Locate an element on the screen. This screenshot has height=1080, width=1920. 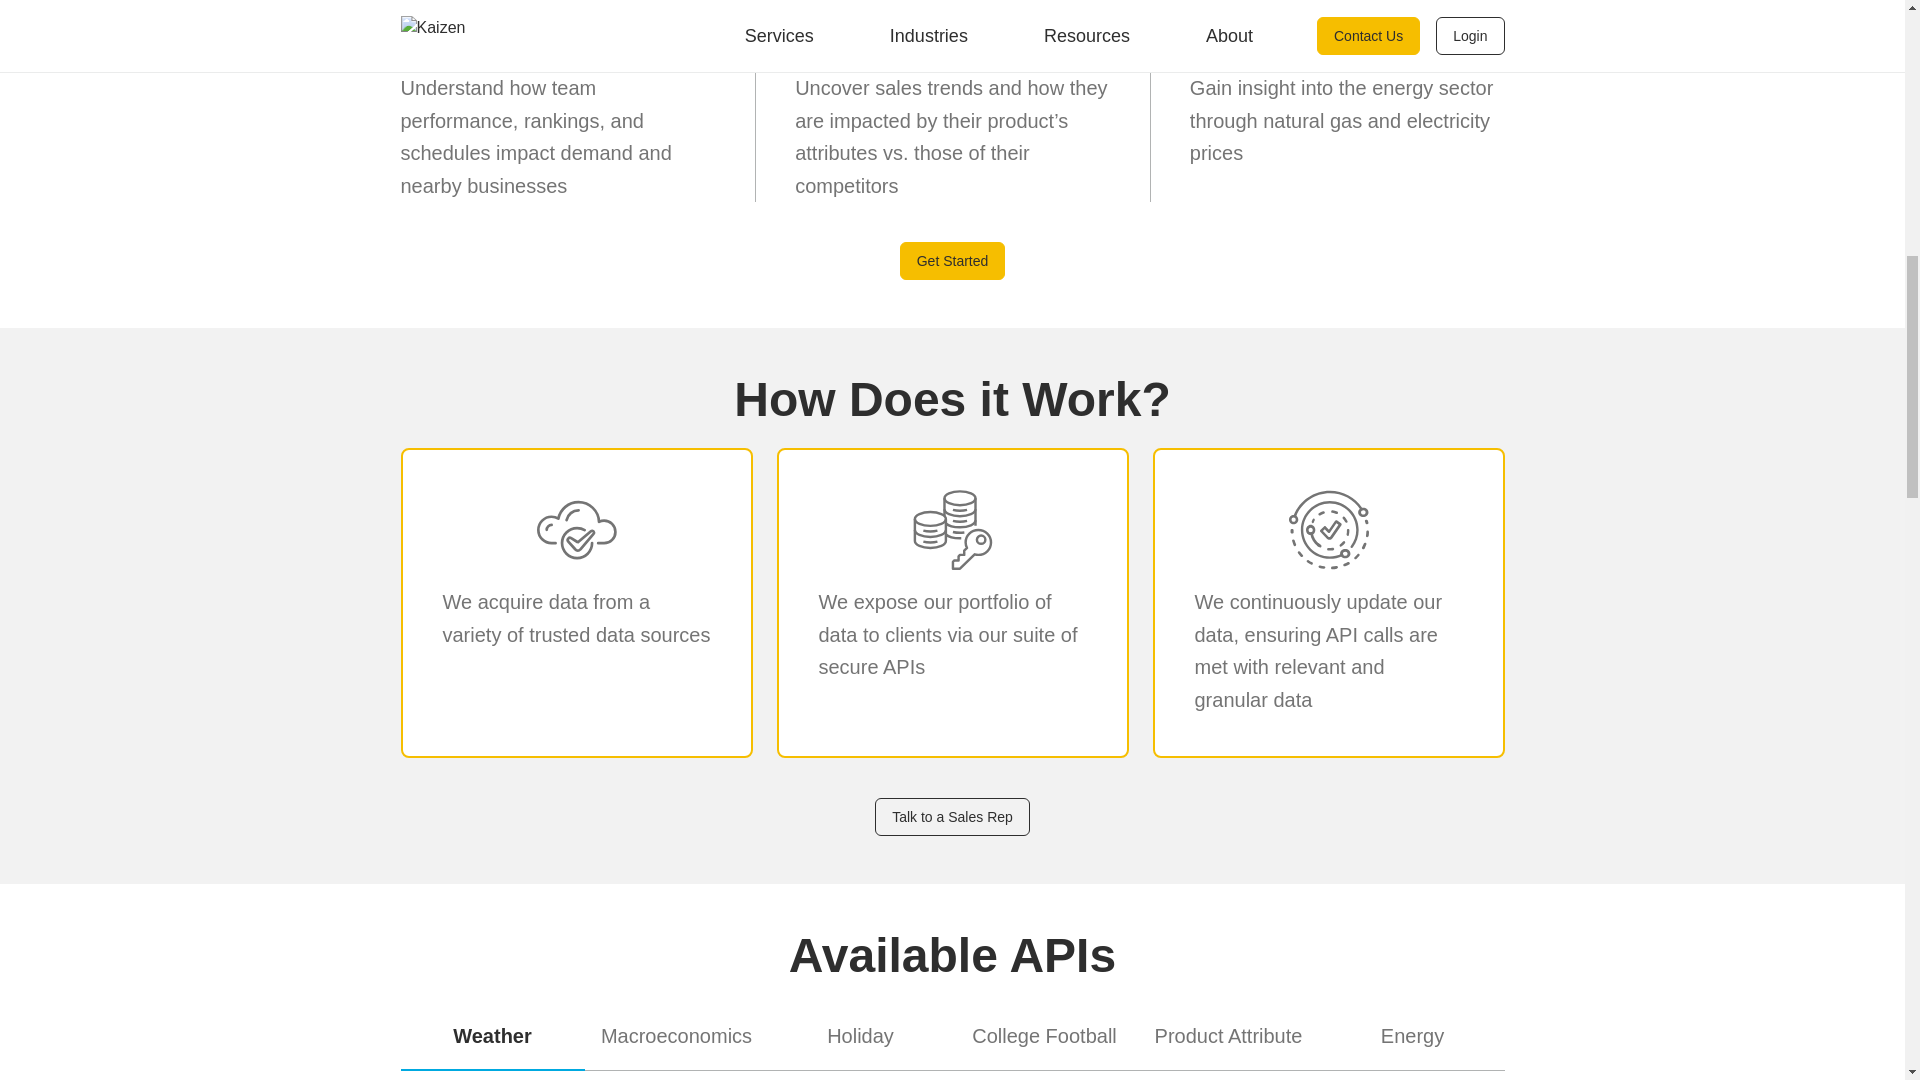
Weather is located at coordinates (491, 1038).